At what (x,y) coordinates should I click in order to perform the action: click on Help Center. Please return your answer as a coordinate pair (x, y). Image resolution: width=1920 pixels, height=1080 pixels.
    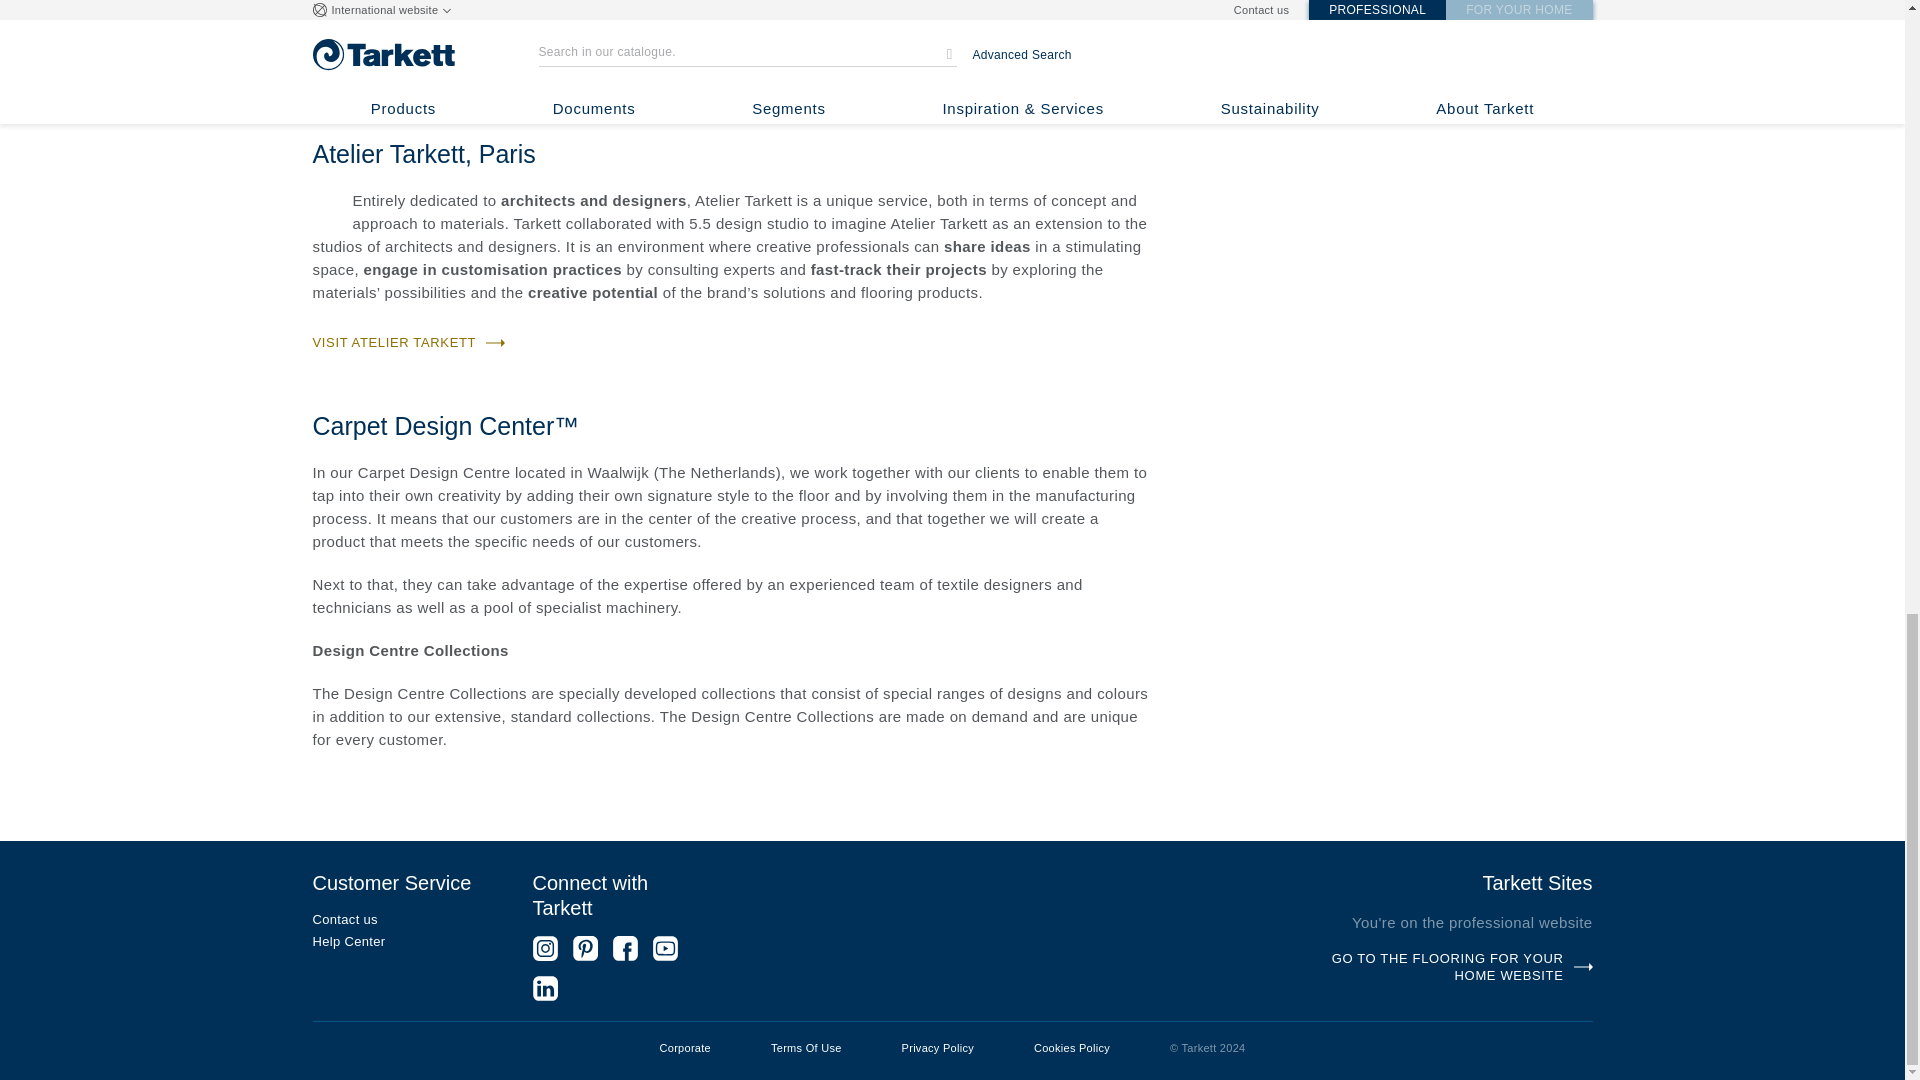
    Looking at the image, I should click on (401, 942).